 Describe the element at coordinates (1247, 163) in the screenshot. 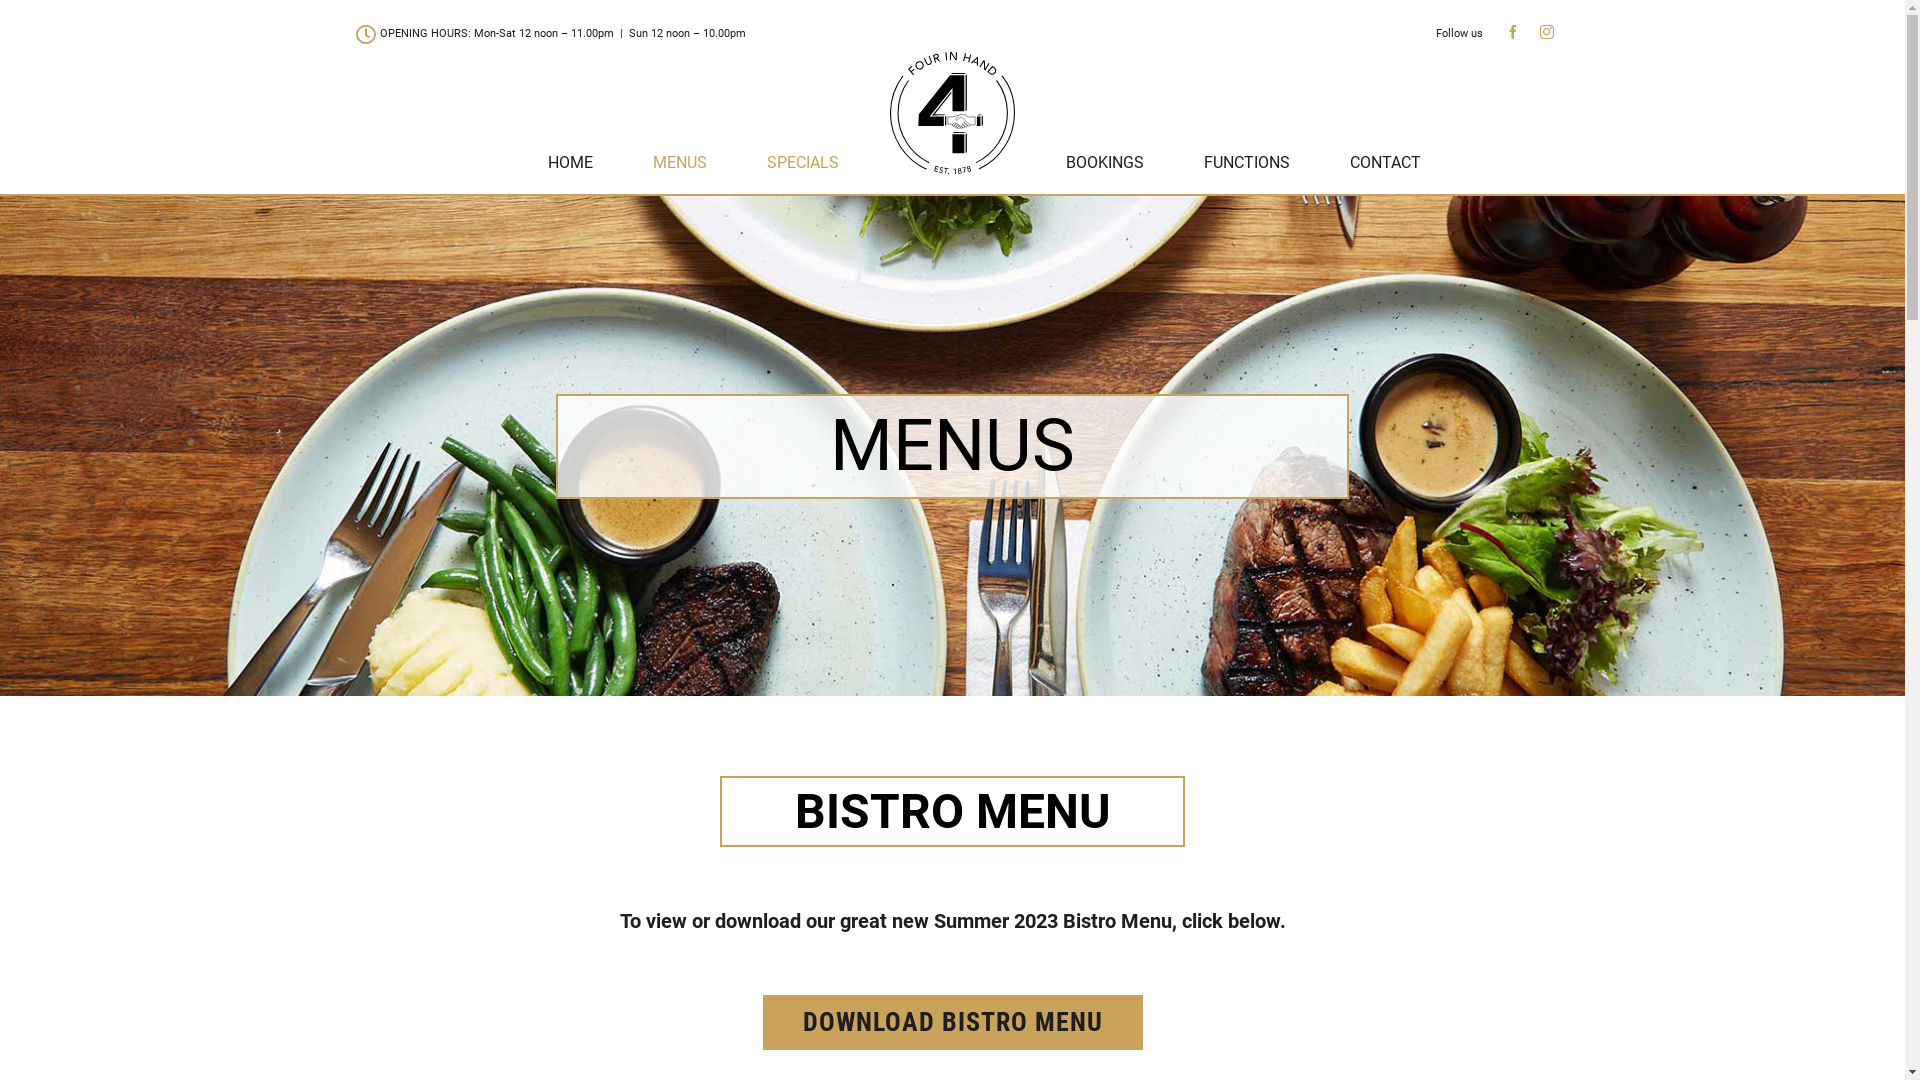

I see `FUNCTIONS` at that location.